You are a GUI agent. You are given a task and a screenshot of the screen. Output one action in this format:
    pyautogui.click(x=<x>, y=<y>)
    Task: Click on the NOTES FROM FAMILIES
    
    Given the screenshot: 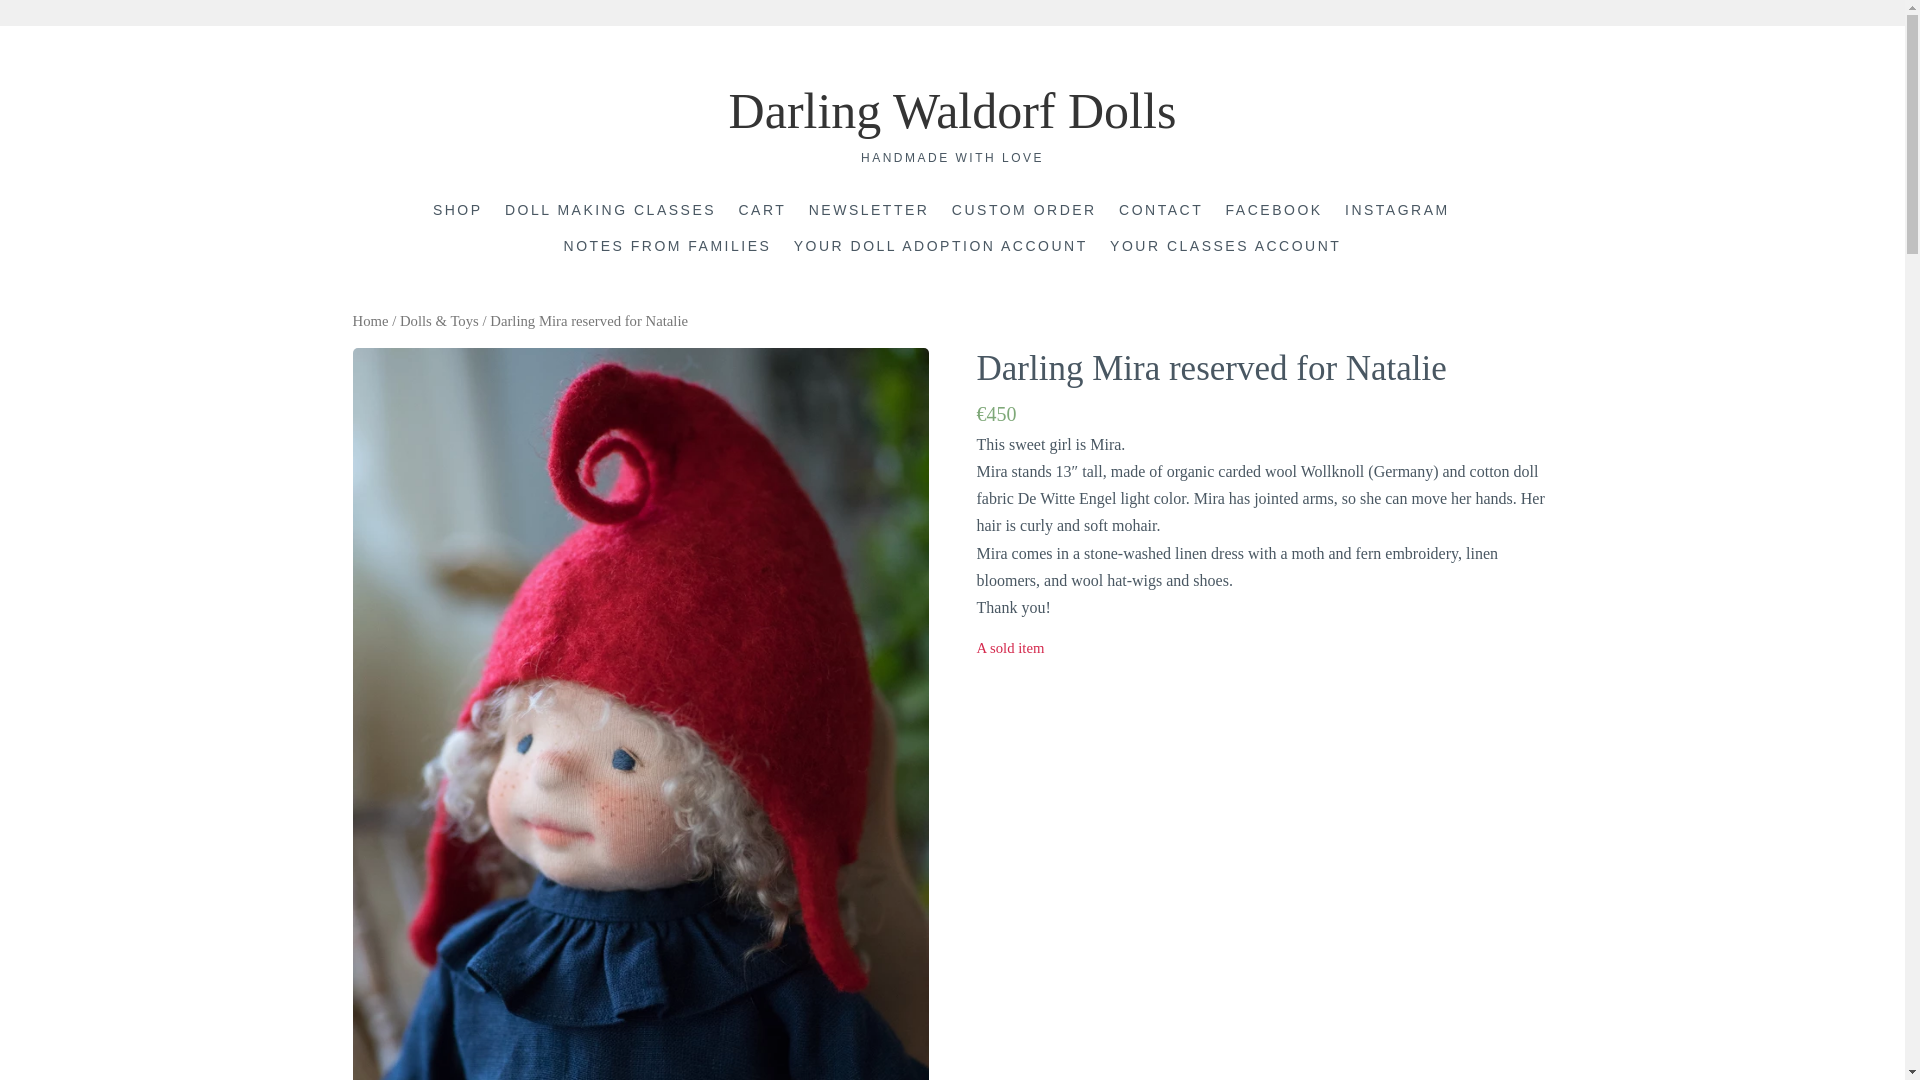 What is the action you would take?
    pyautogui.click(x=668, y=248)
    